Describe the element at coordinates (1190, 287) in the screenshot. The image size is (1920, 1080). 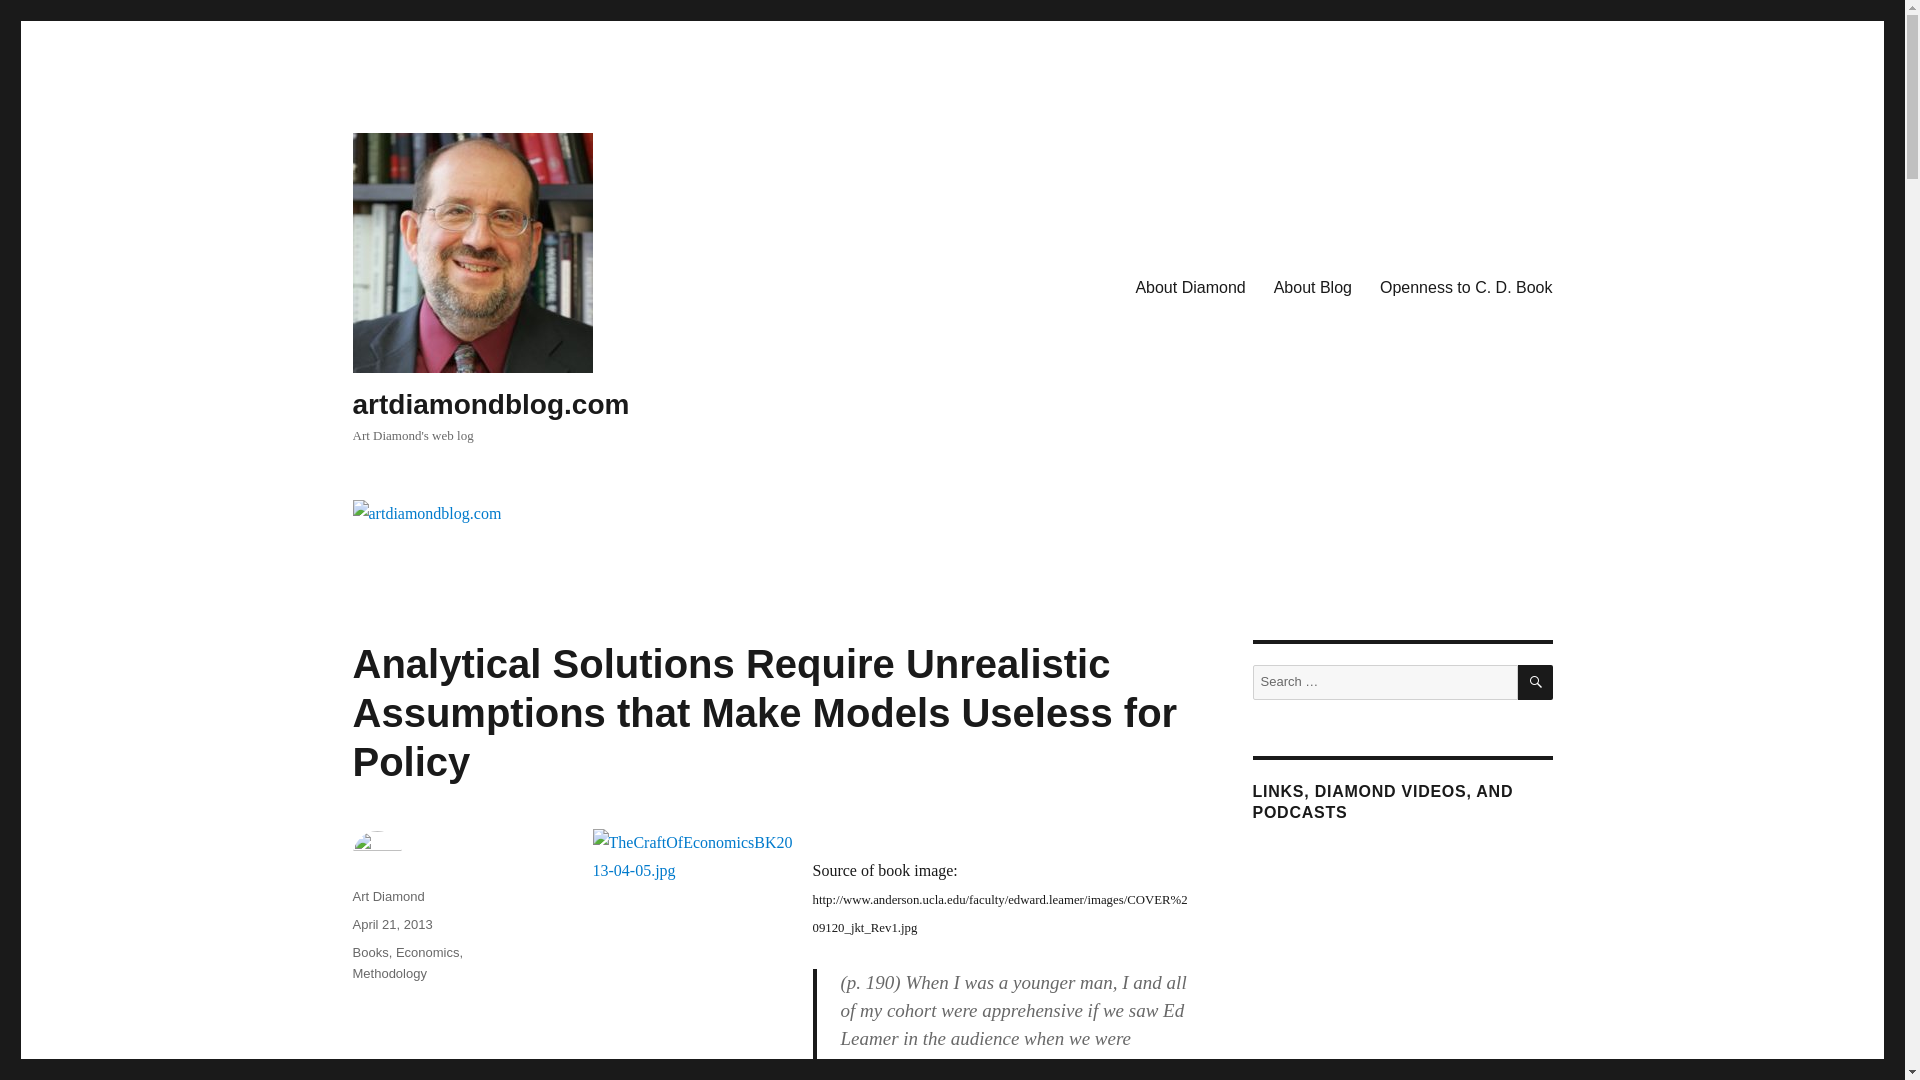
I see `About Diamond` at that location.